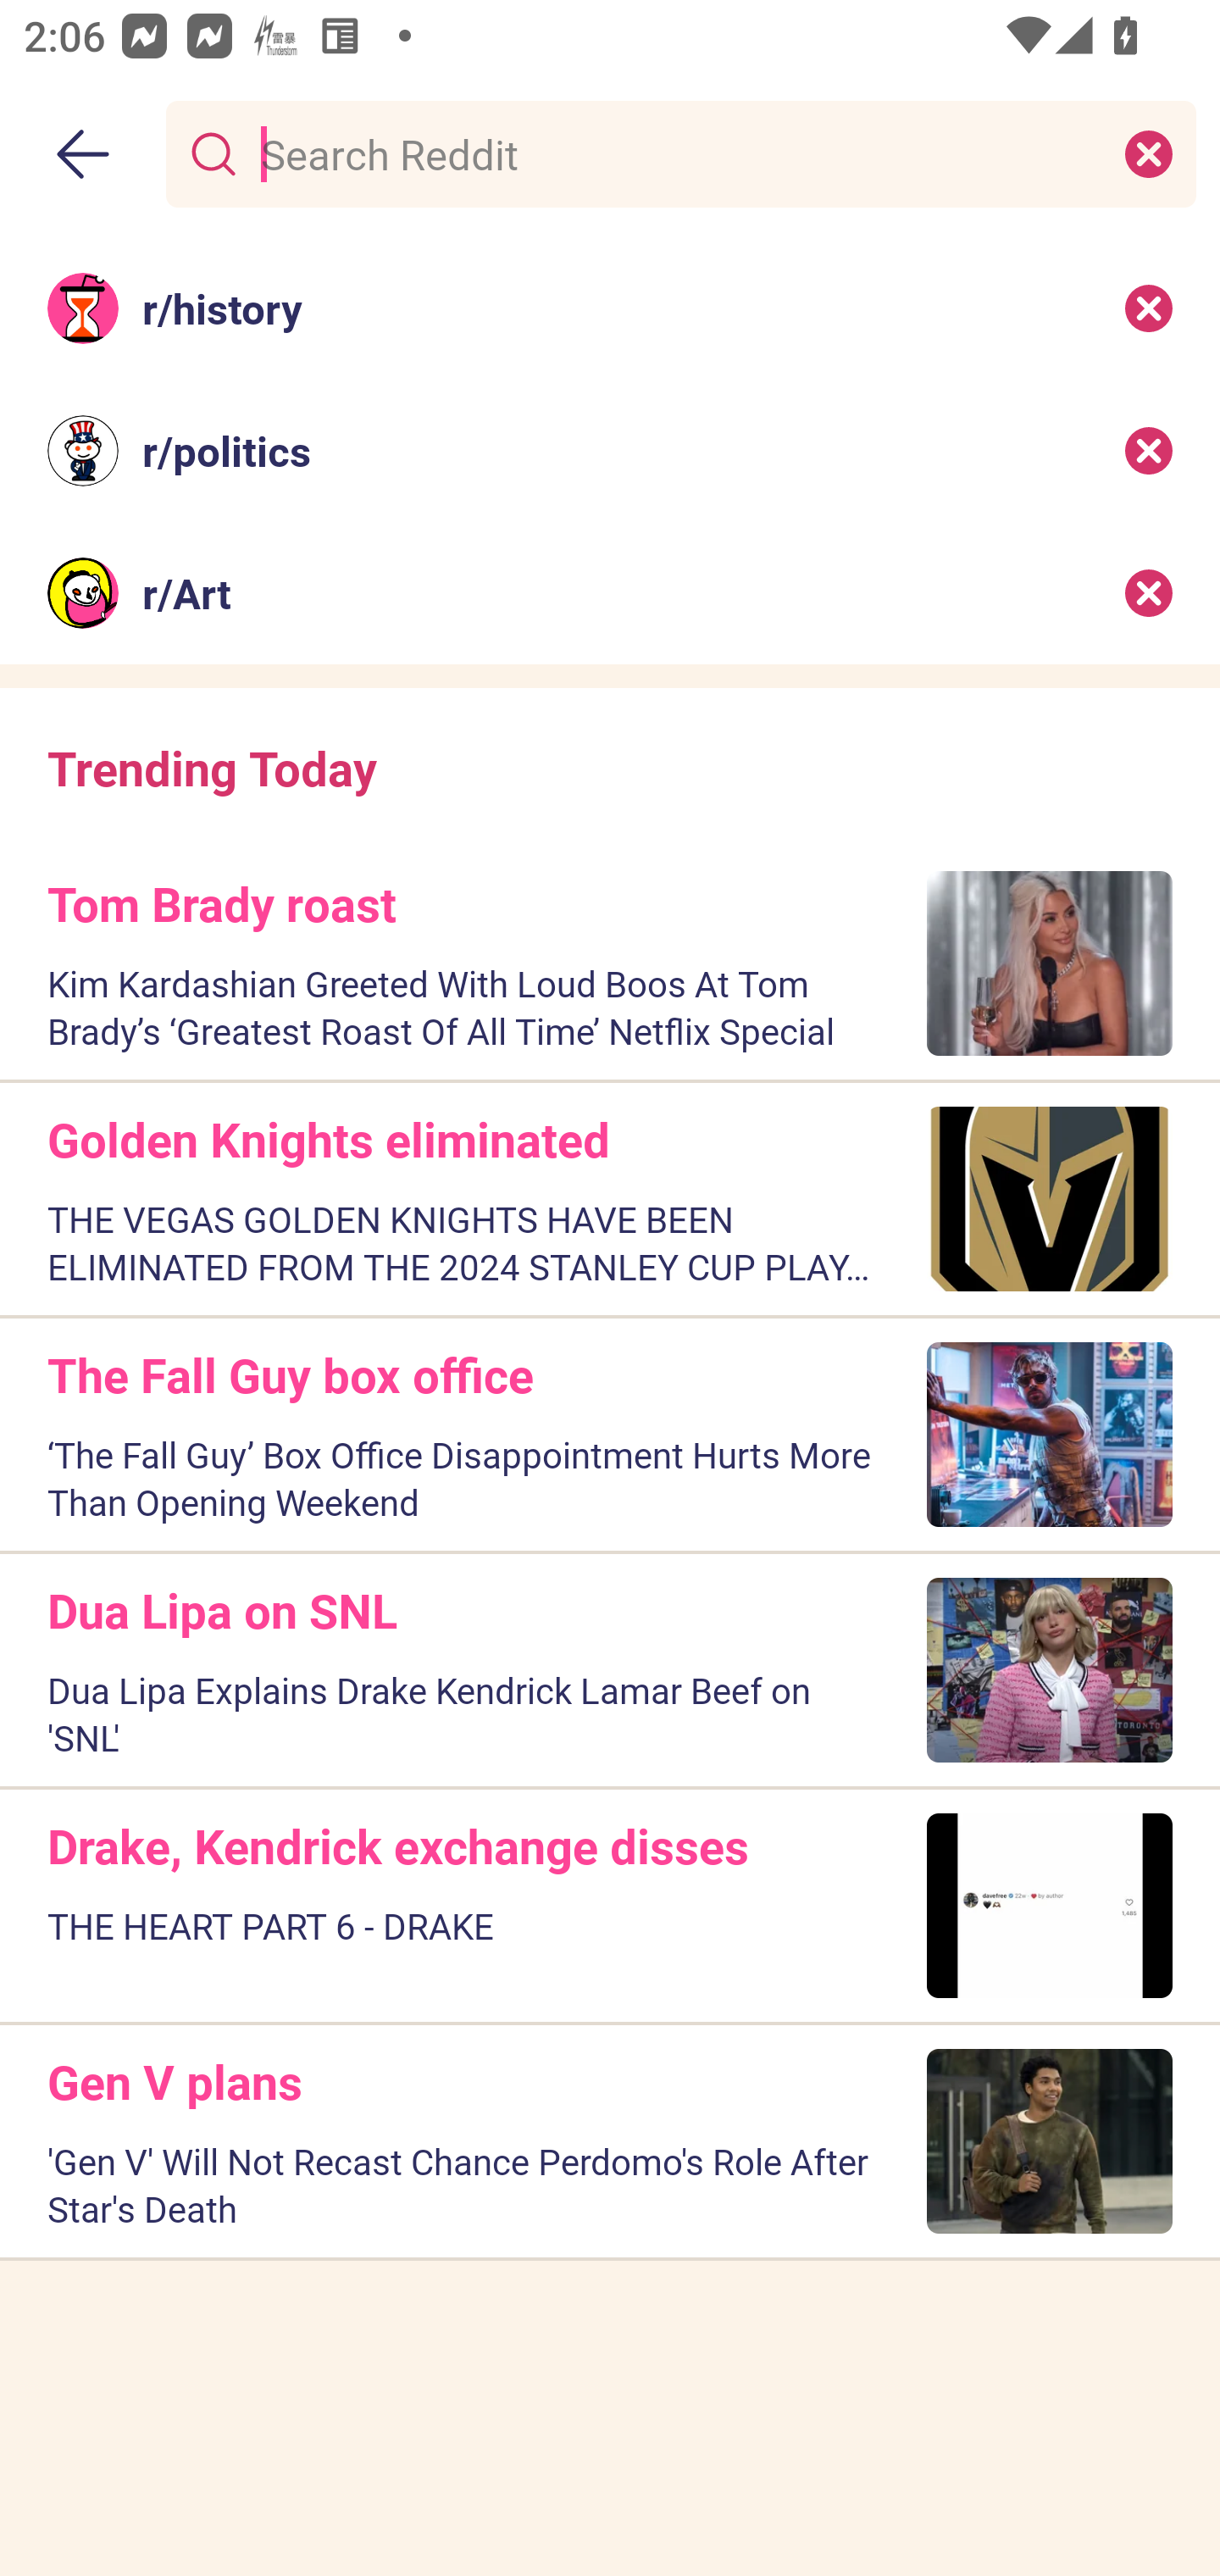 Image resolution: width=1220 pixels, height=2576 pixels. What do you see at coordinates (1149, 593) in the screenshot?
I see `Remove` at bounding box center [1149, 593].